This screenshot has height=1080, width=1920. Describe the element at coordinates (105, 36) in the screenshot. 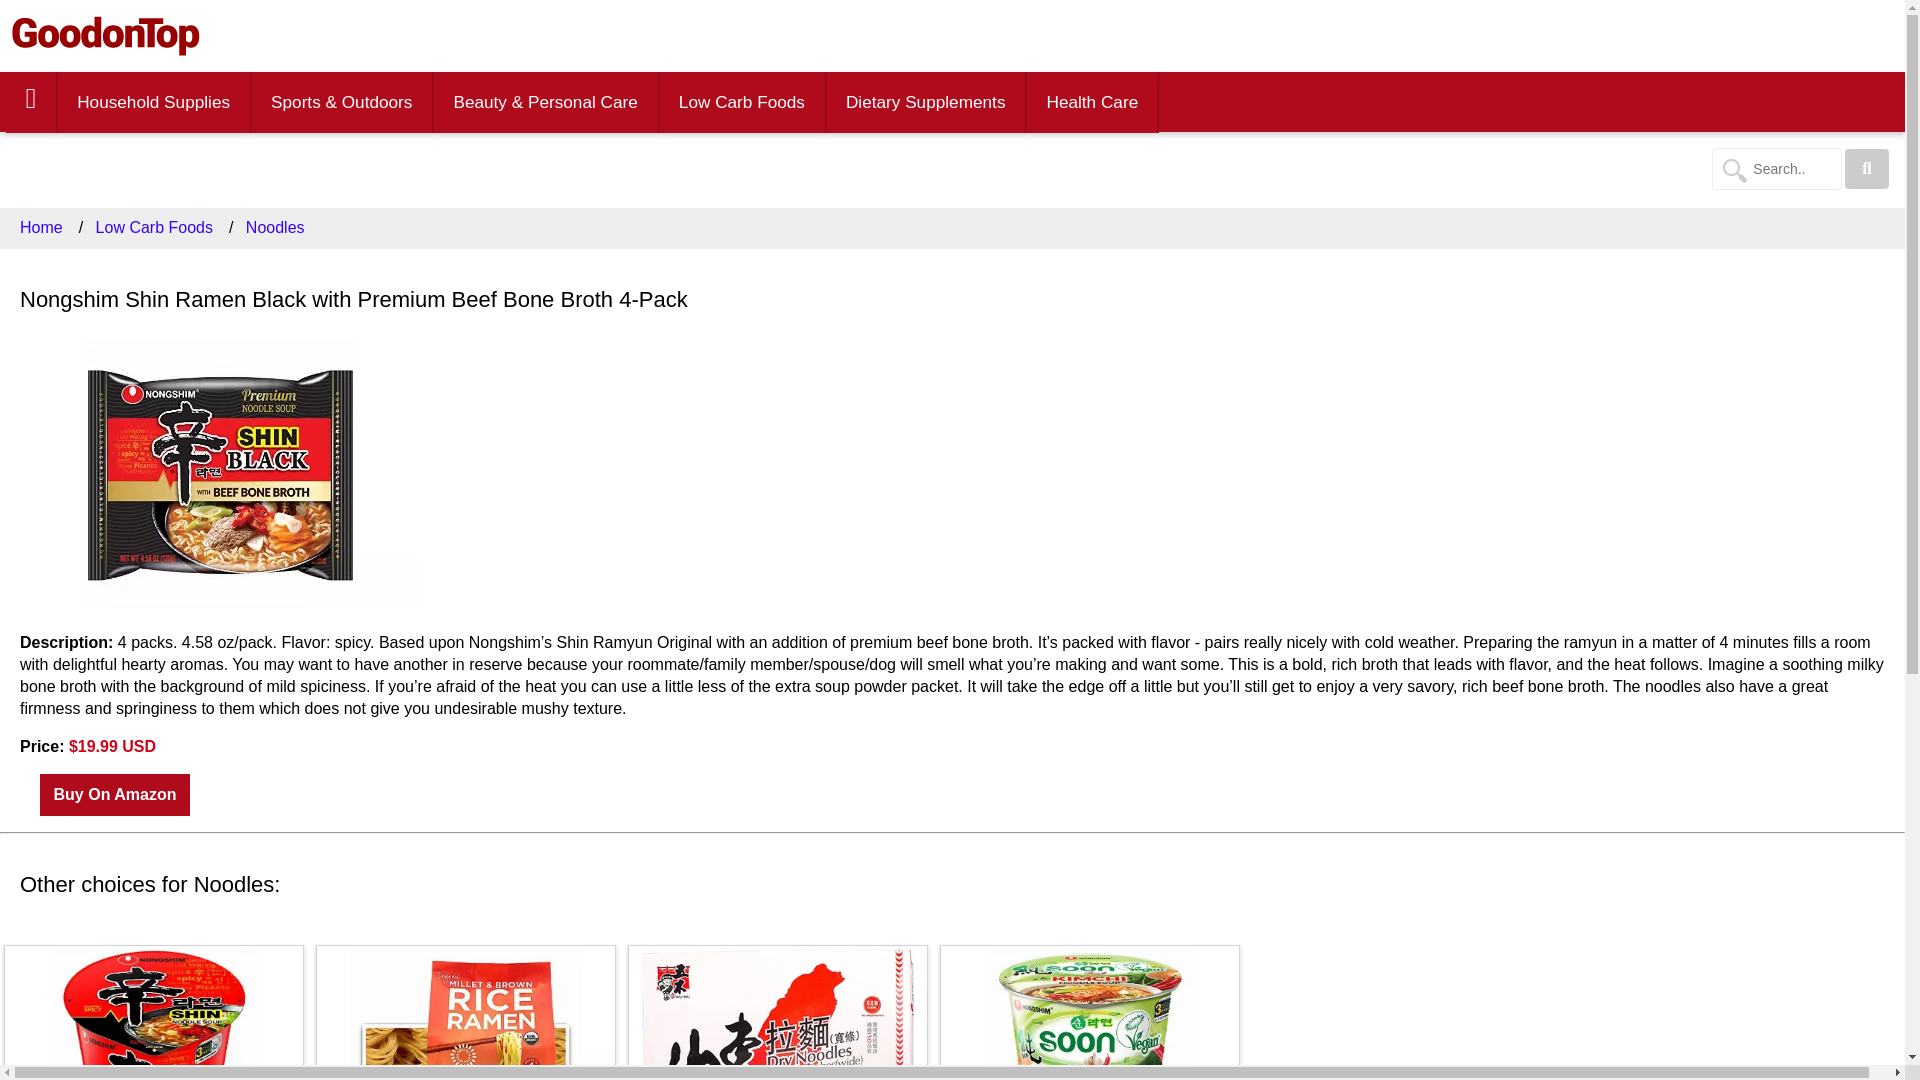

I see `Go to Home Page` at that location.